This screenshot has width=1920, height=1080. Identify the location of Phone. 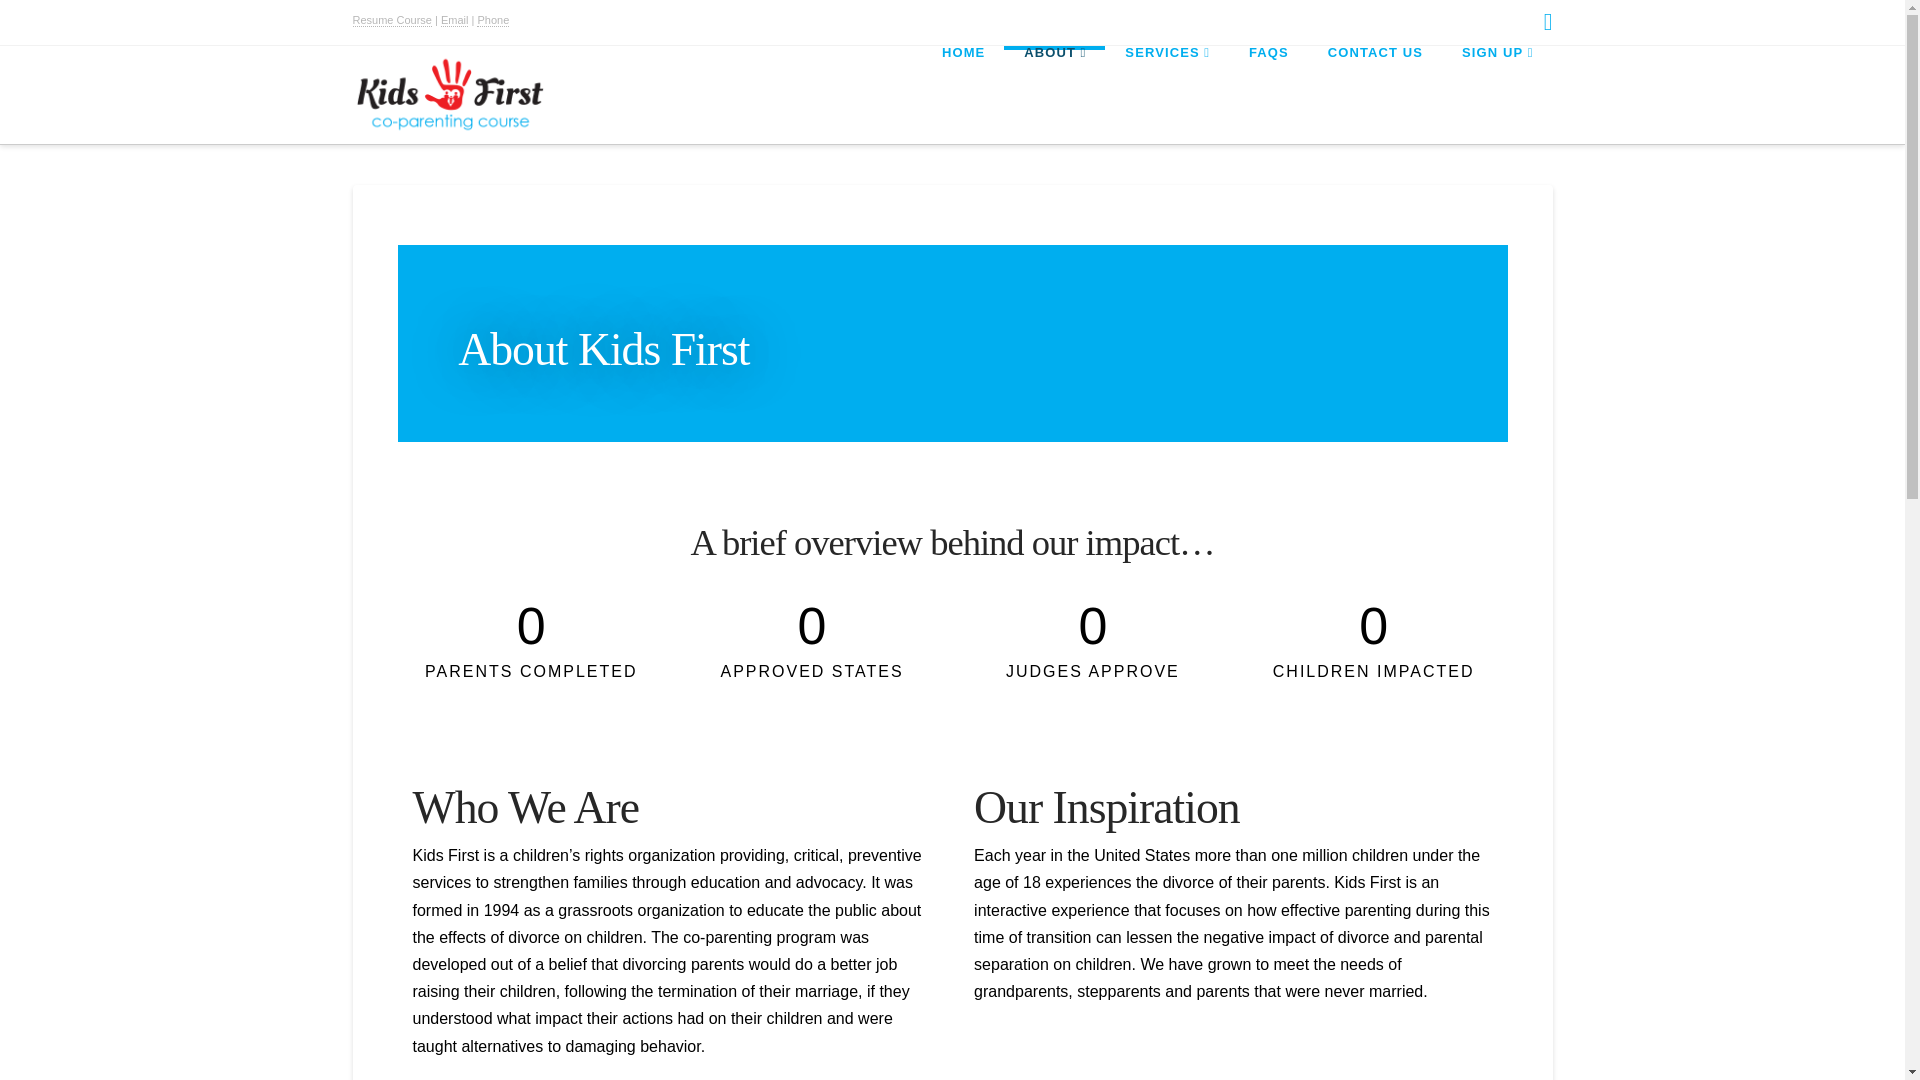
(492, 20).